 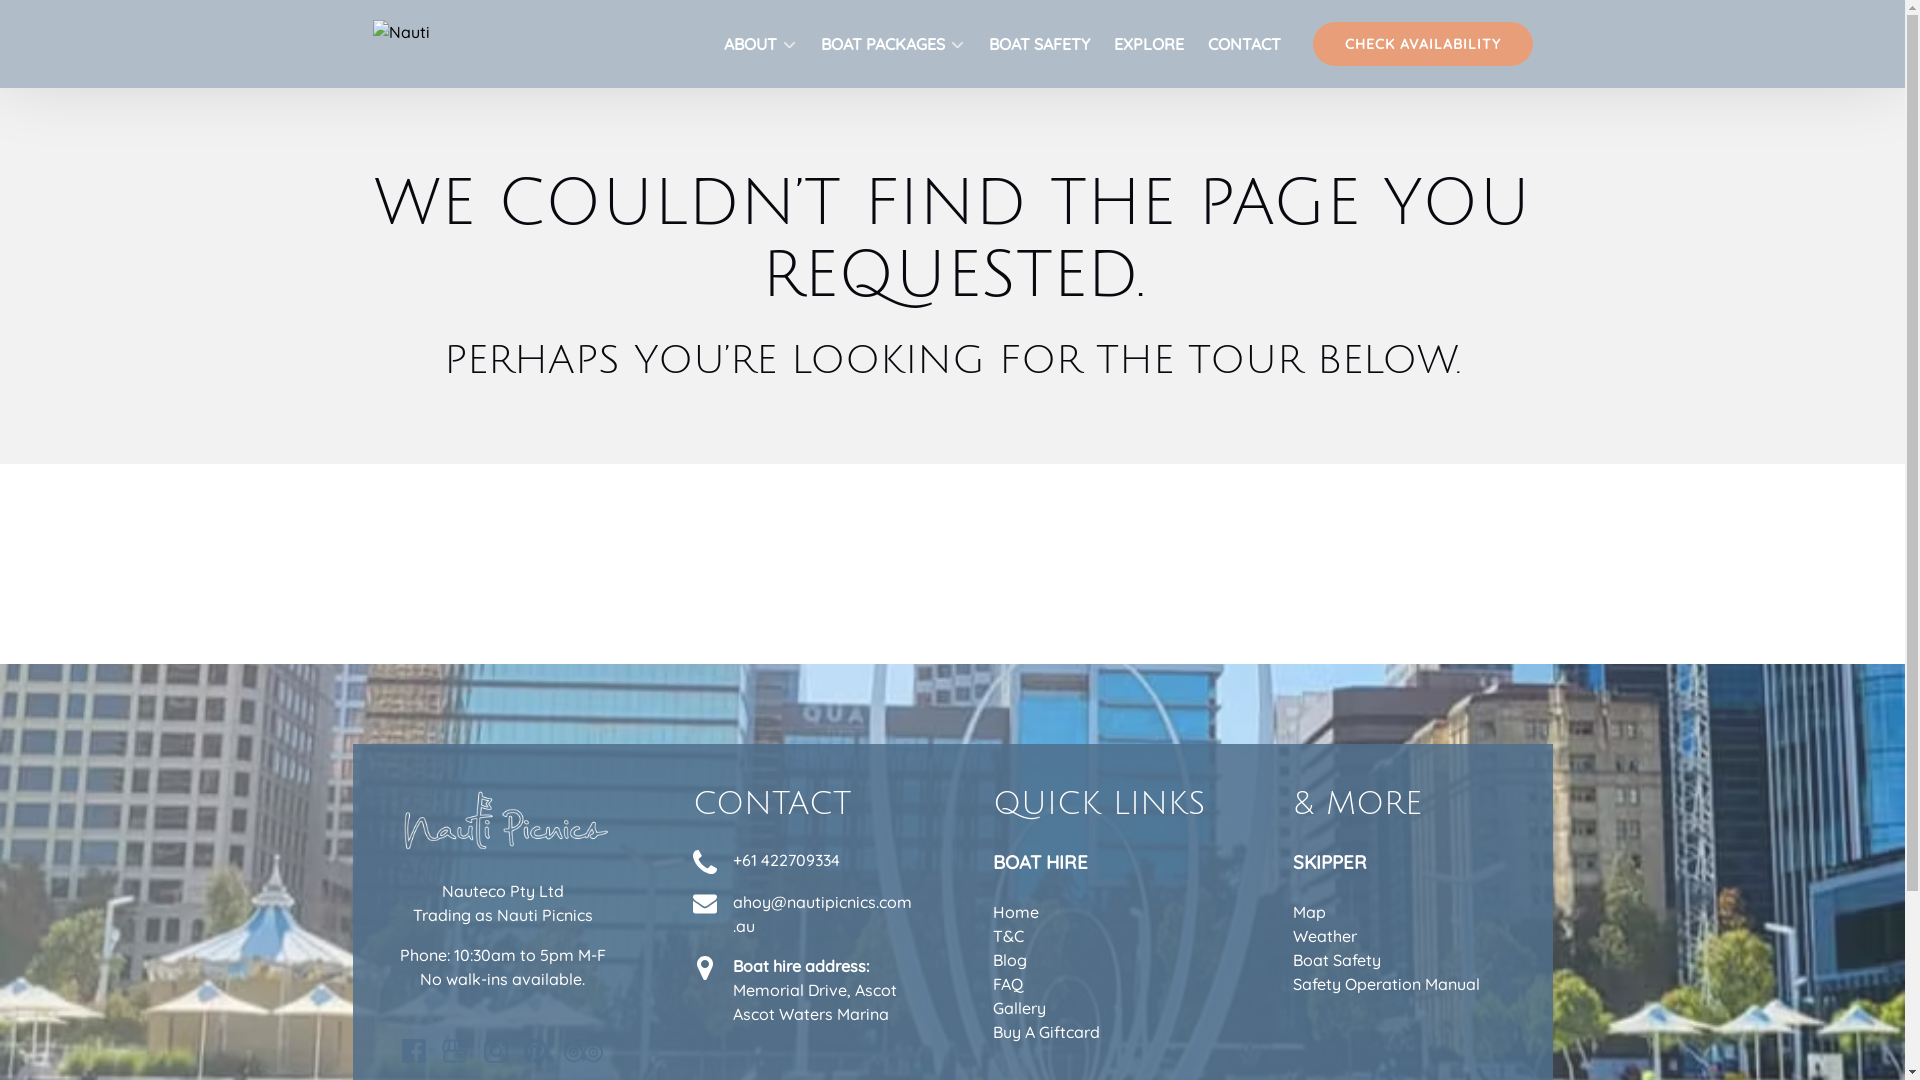 I want to click on Memorial Drive, Ascot
Ascot Waters Marina, so click(x=814, y=1002).